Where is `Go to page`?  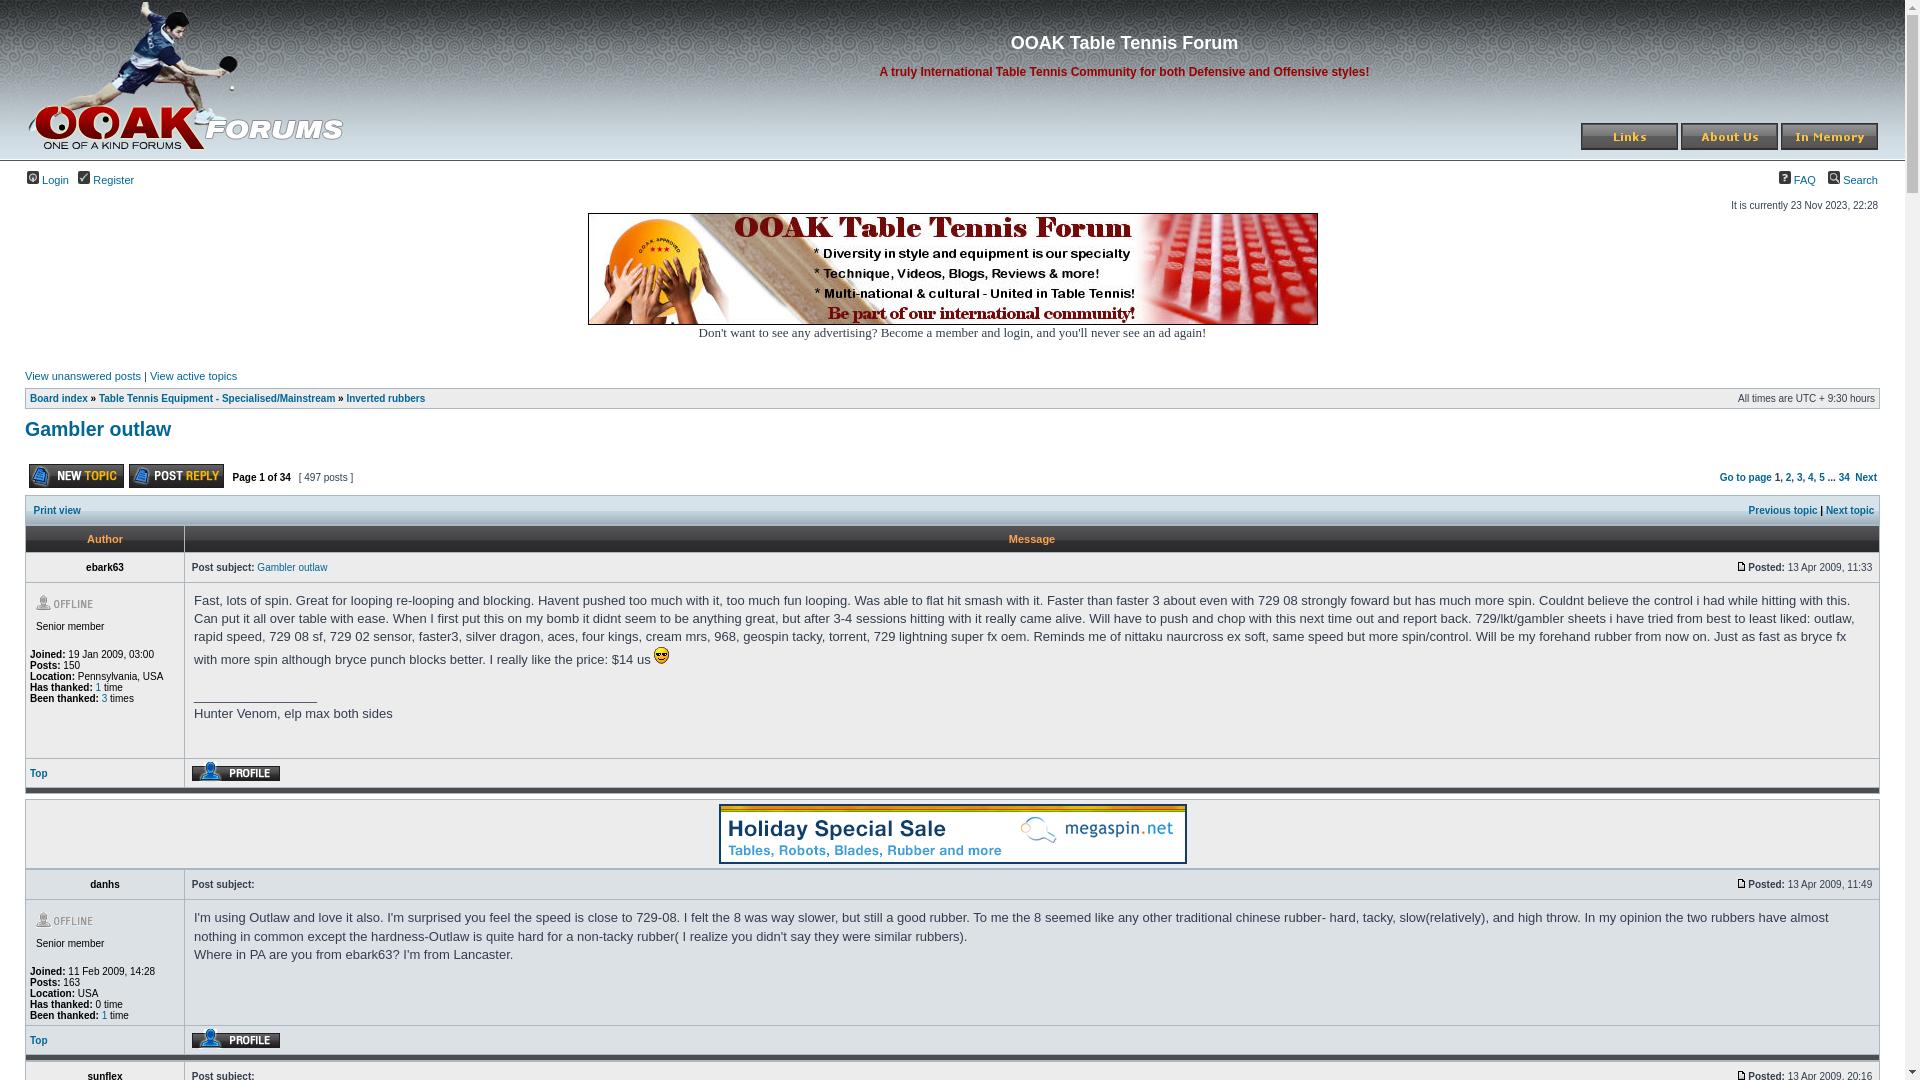
Go to page is located at coordinates (1746, 478).